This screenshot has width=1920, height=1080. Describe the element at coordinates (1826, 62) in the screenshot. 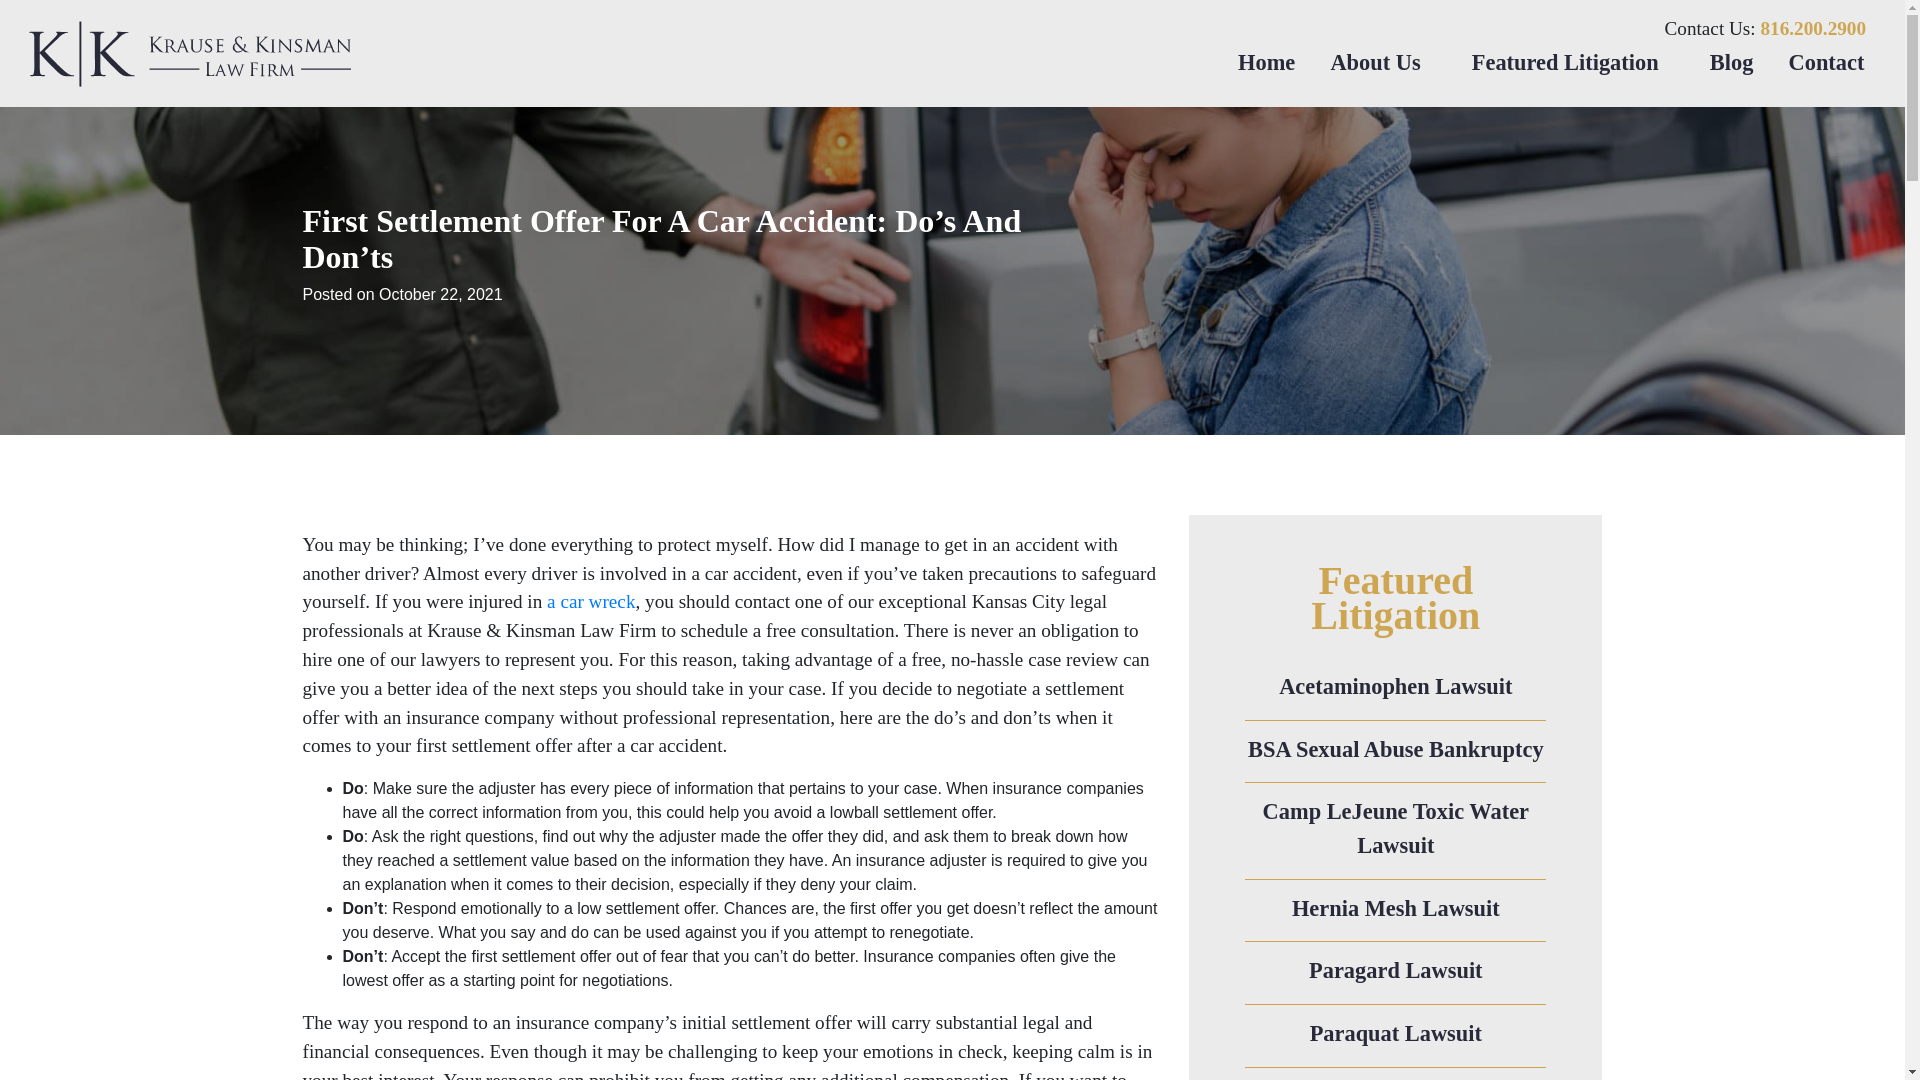

I see `Contact` at that location.